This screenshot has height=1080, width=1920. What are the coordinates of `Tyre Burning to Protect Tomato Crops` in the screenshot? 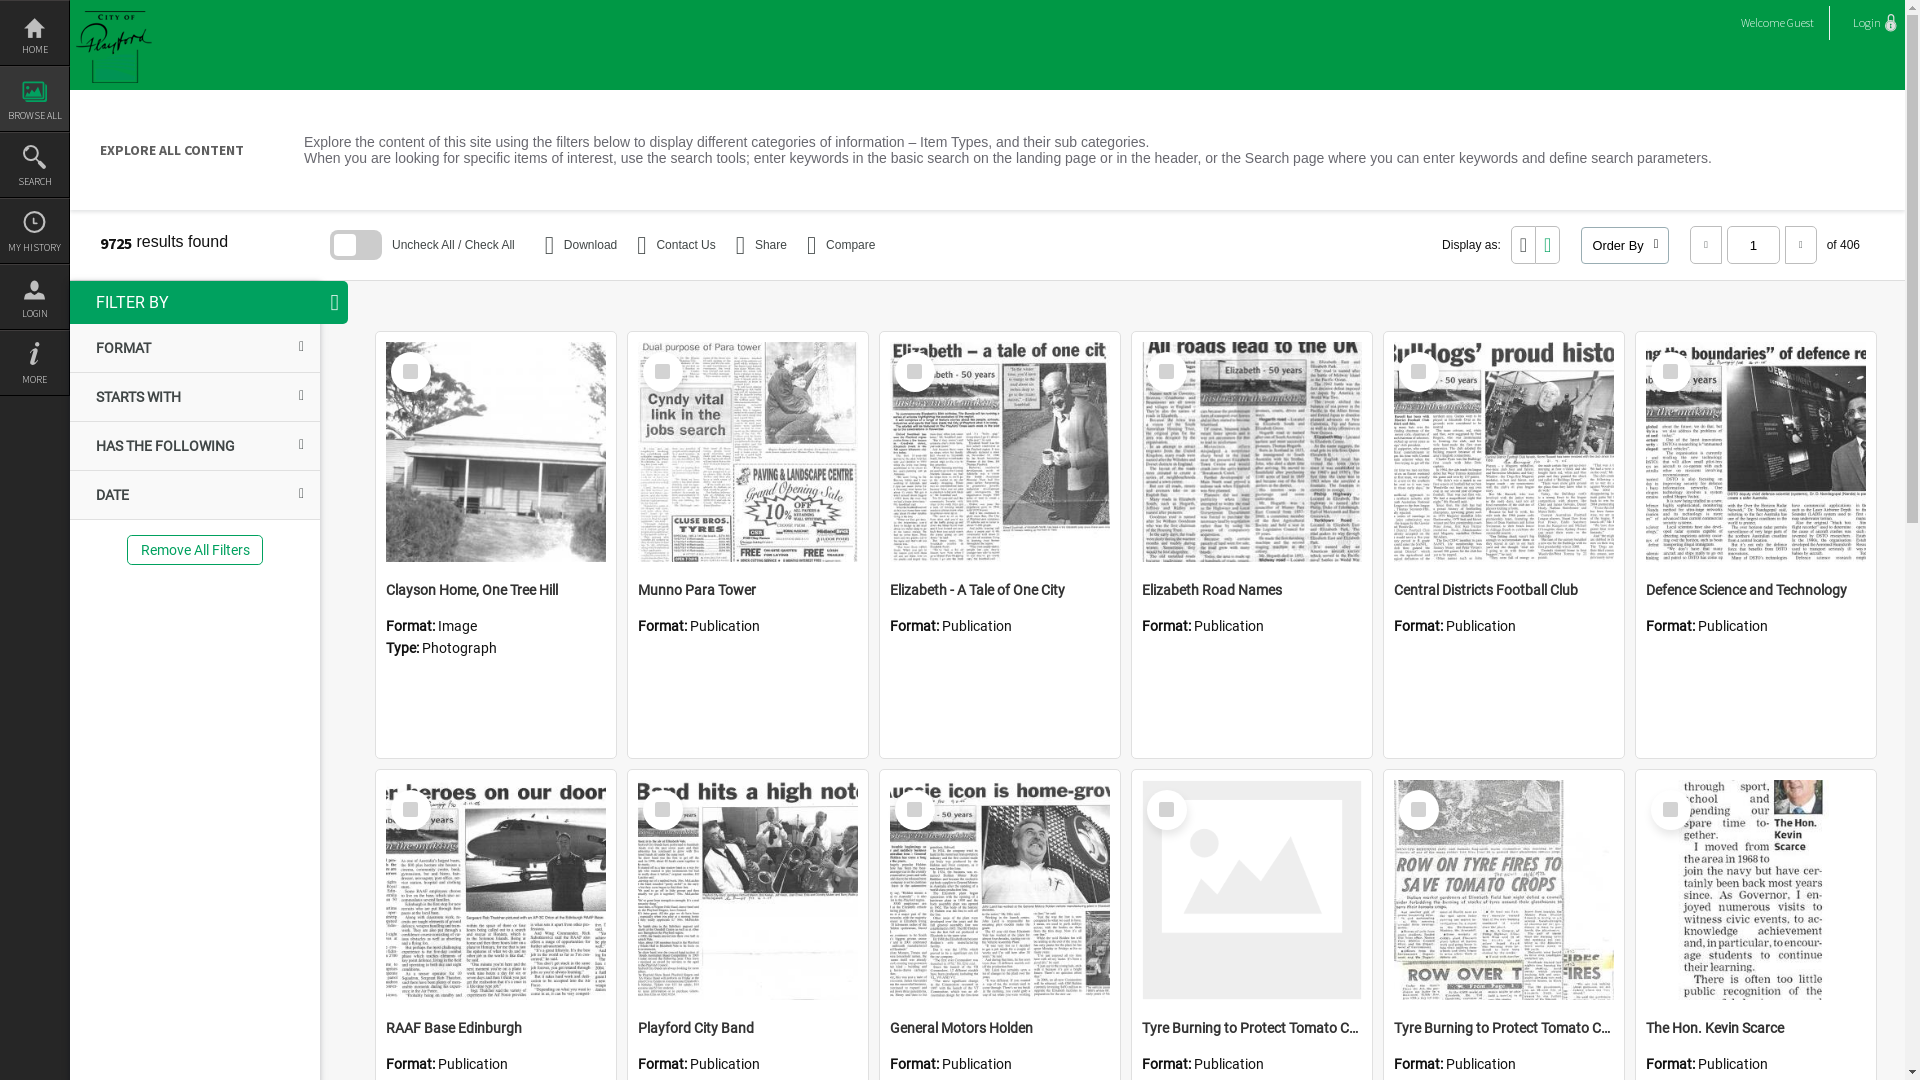 It's located at (1504, 1028).